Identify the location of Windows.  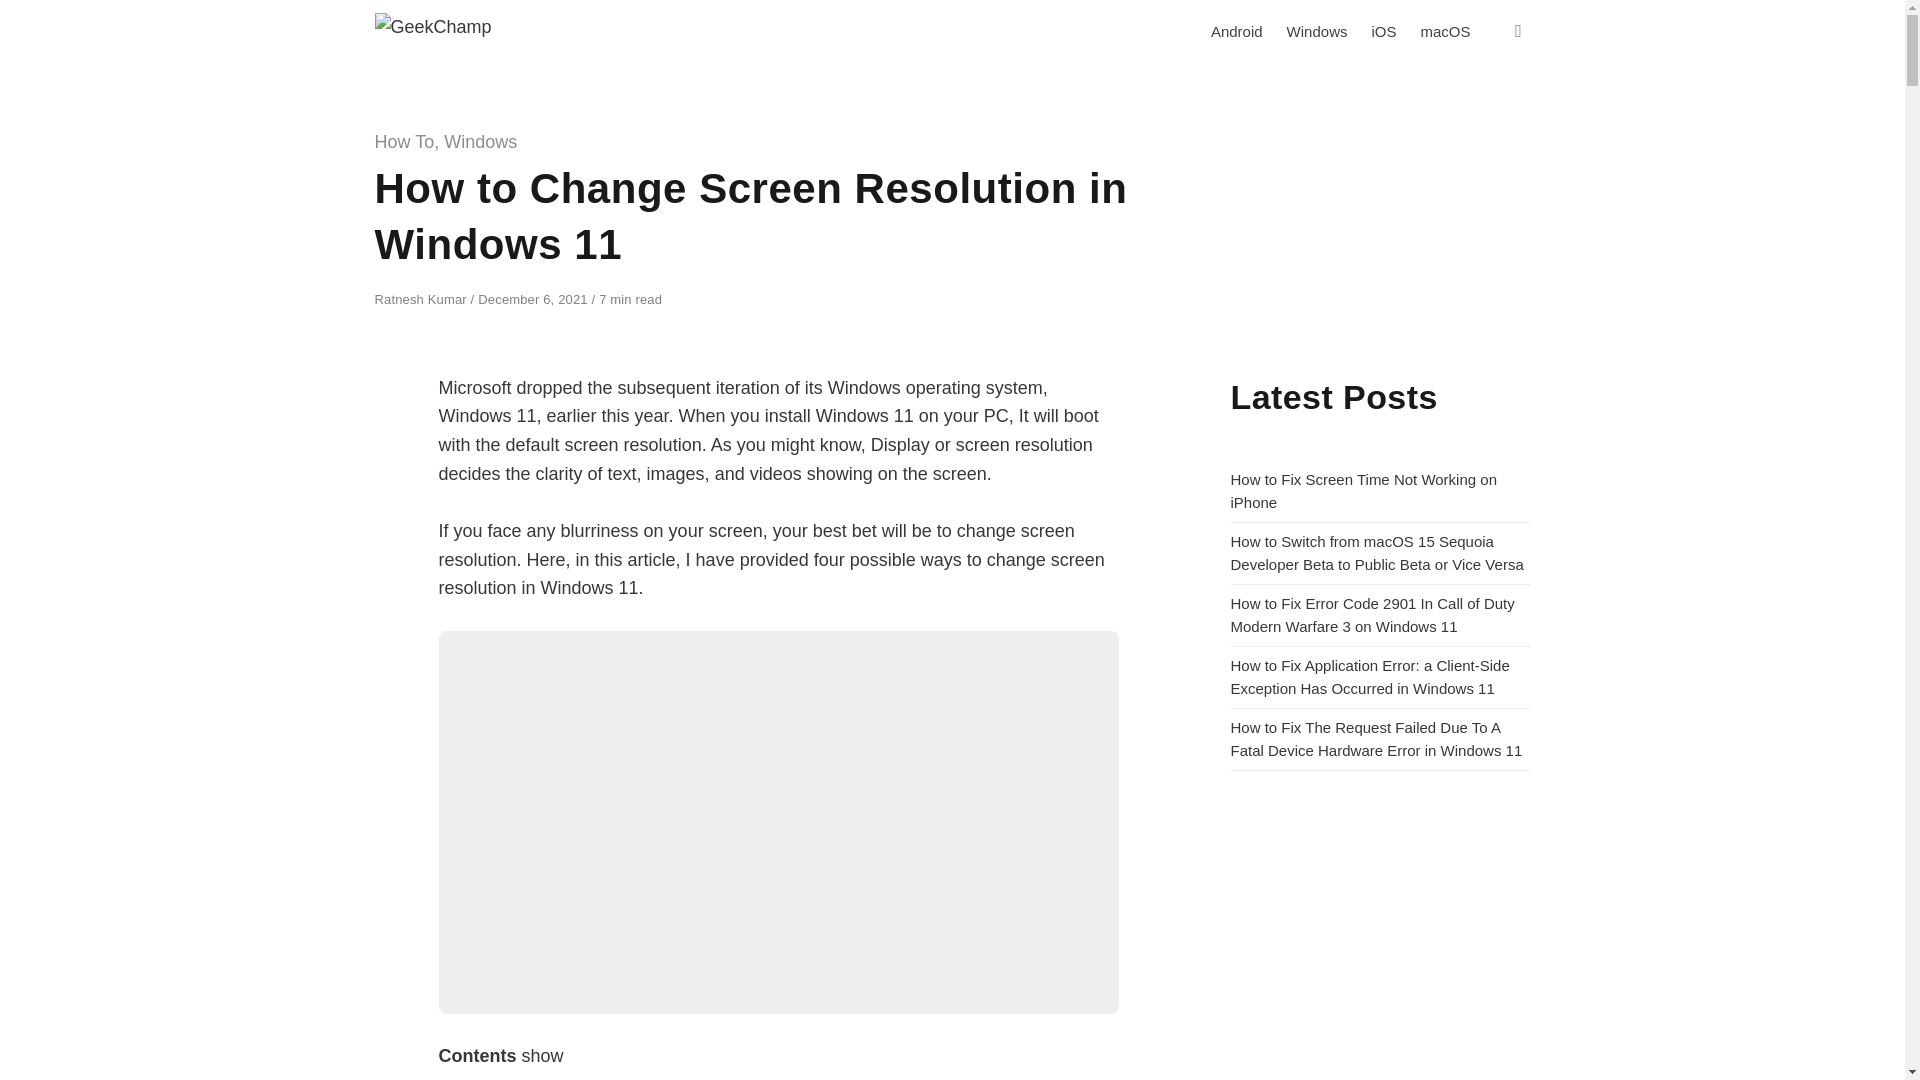
(480, 142).